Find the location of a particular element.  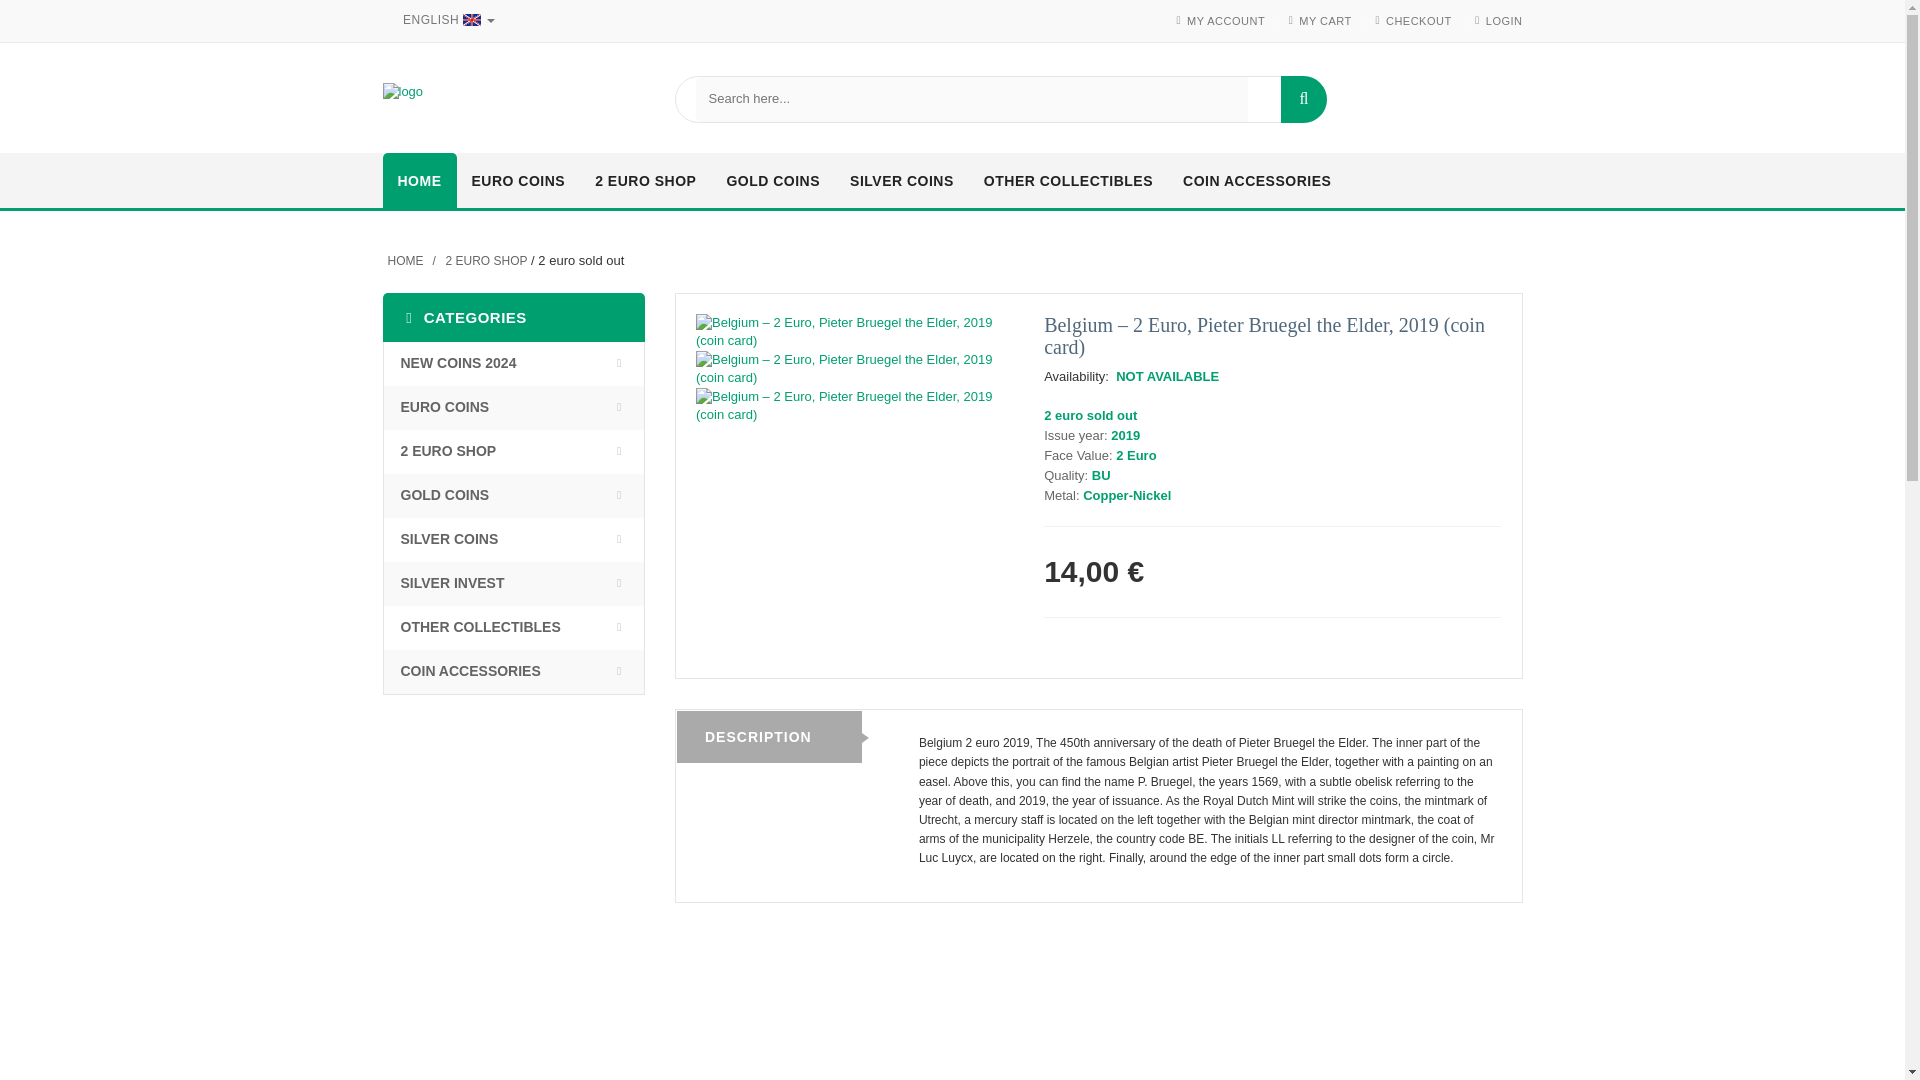

2 EURO SHOP is located at coordinates (644, 182).